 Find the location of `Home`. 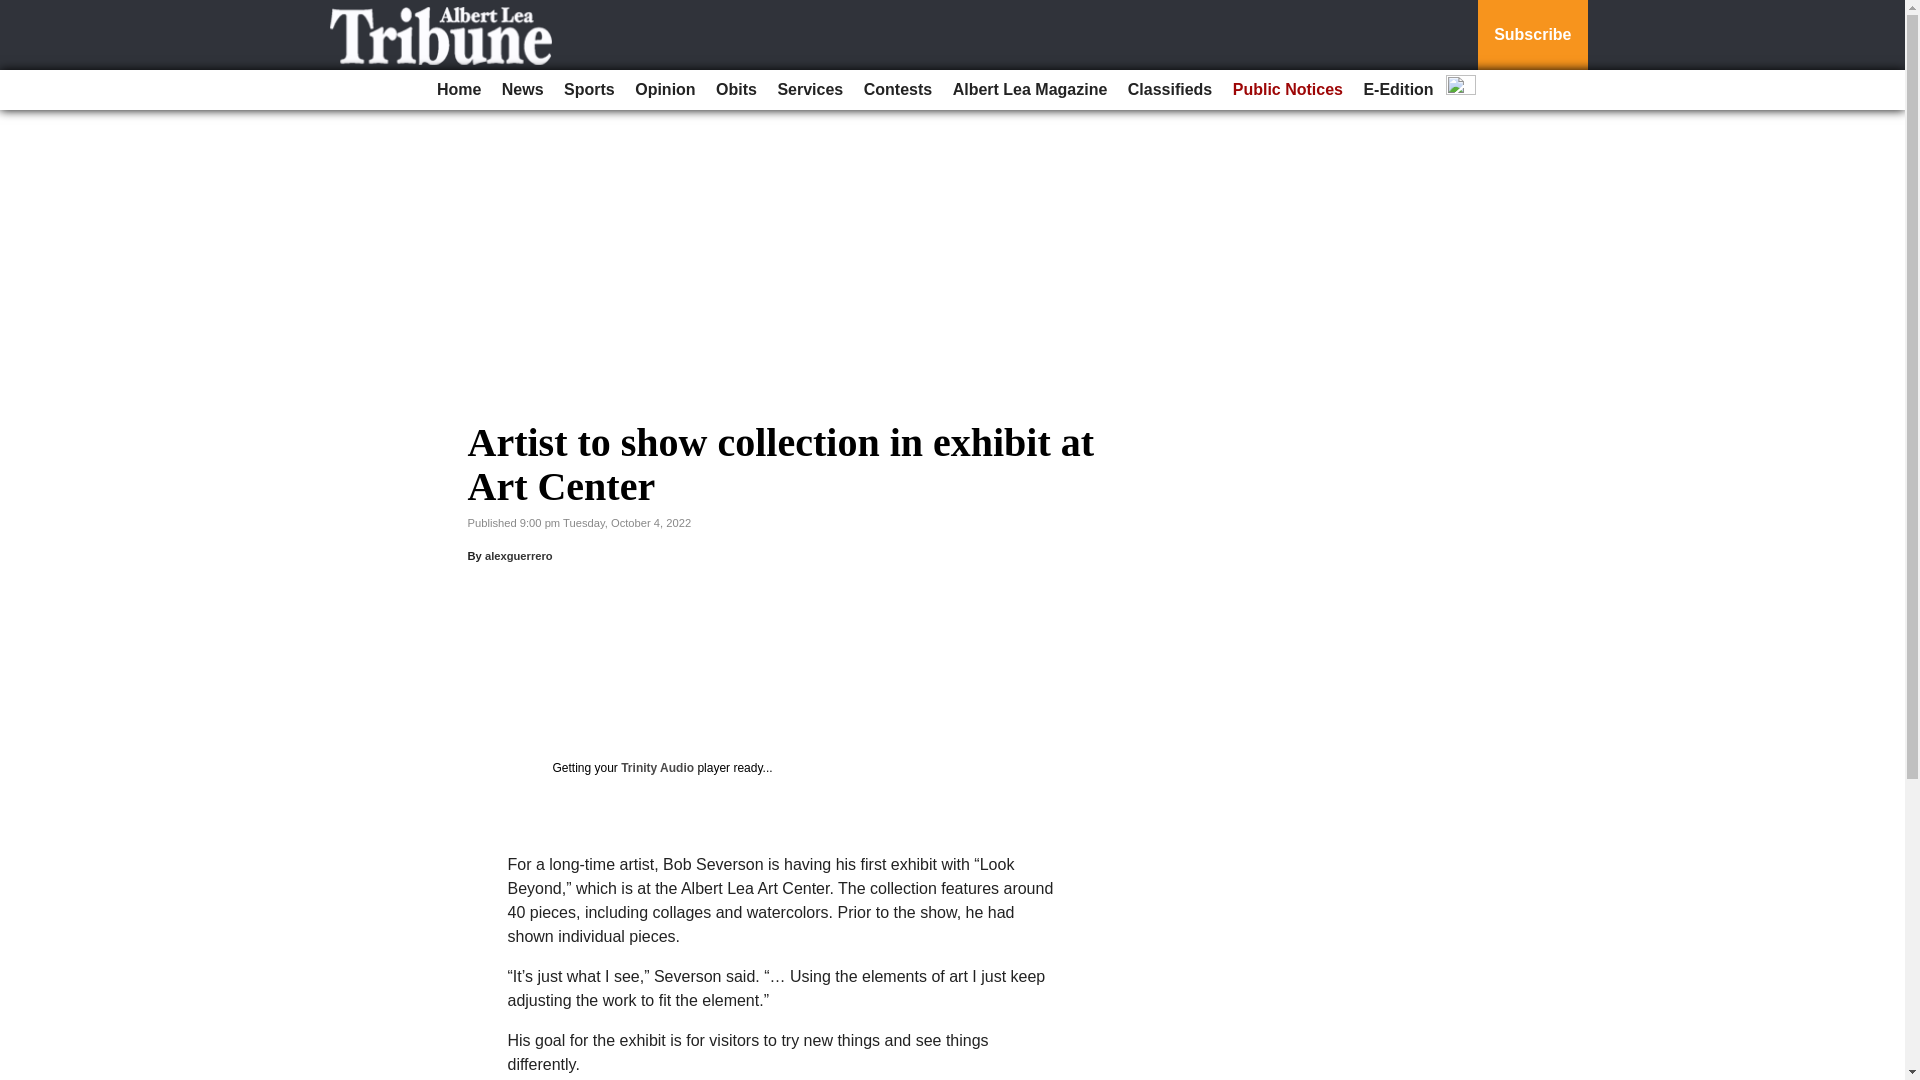

Home is located at coordinates (458, 90).